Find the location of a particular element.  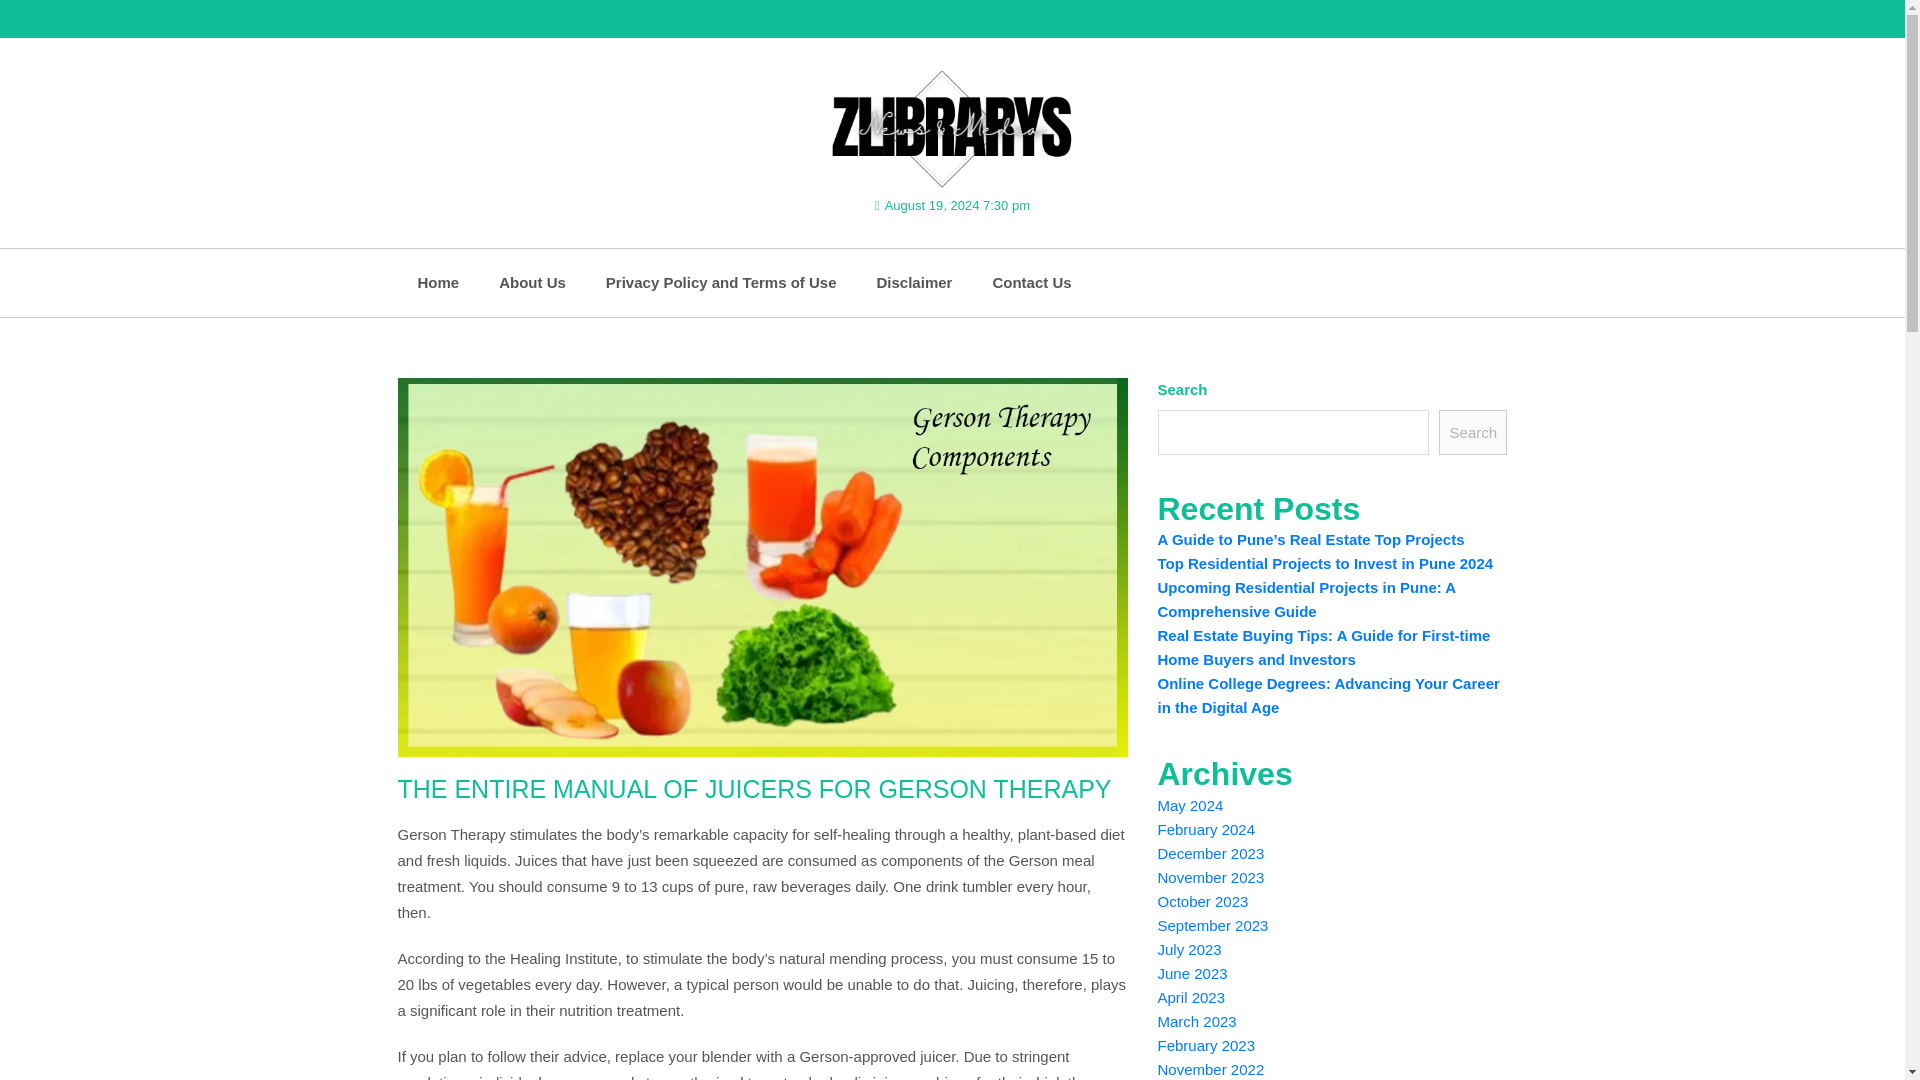

Upcoming Residential Projects in Pune: A Comprehensive Guide is located at coordinates (1306, 598).